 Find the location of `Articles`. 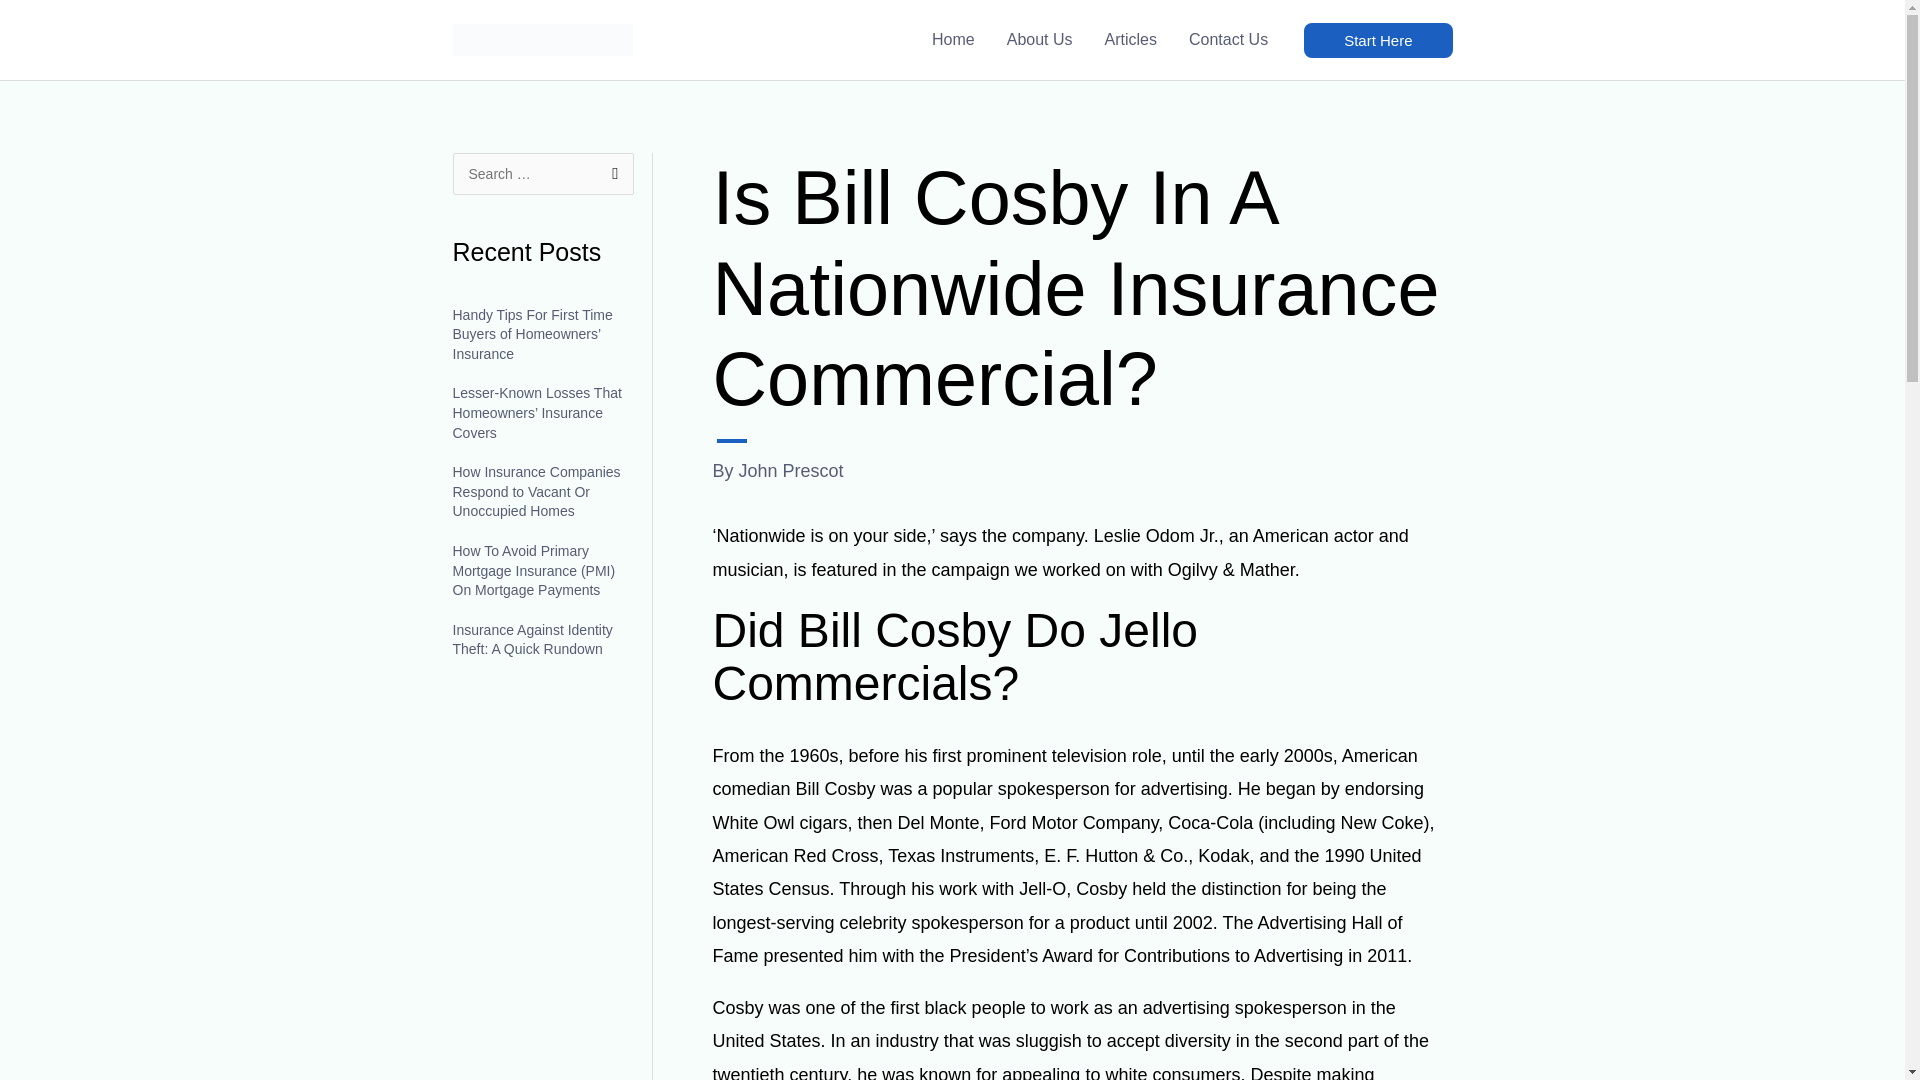

Articles is located at coordinates (1130, 40).